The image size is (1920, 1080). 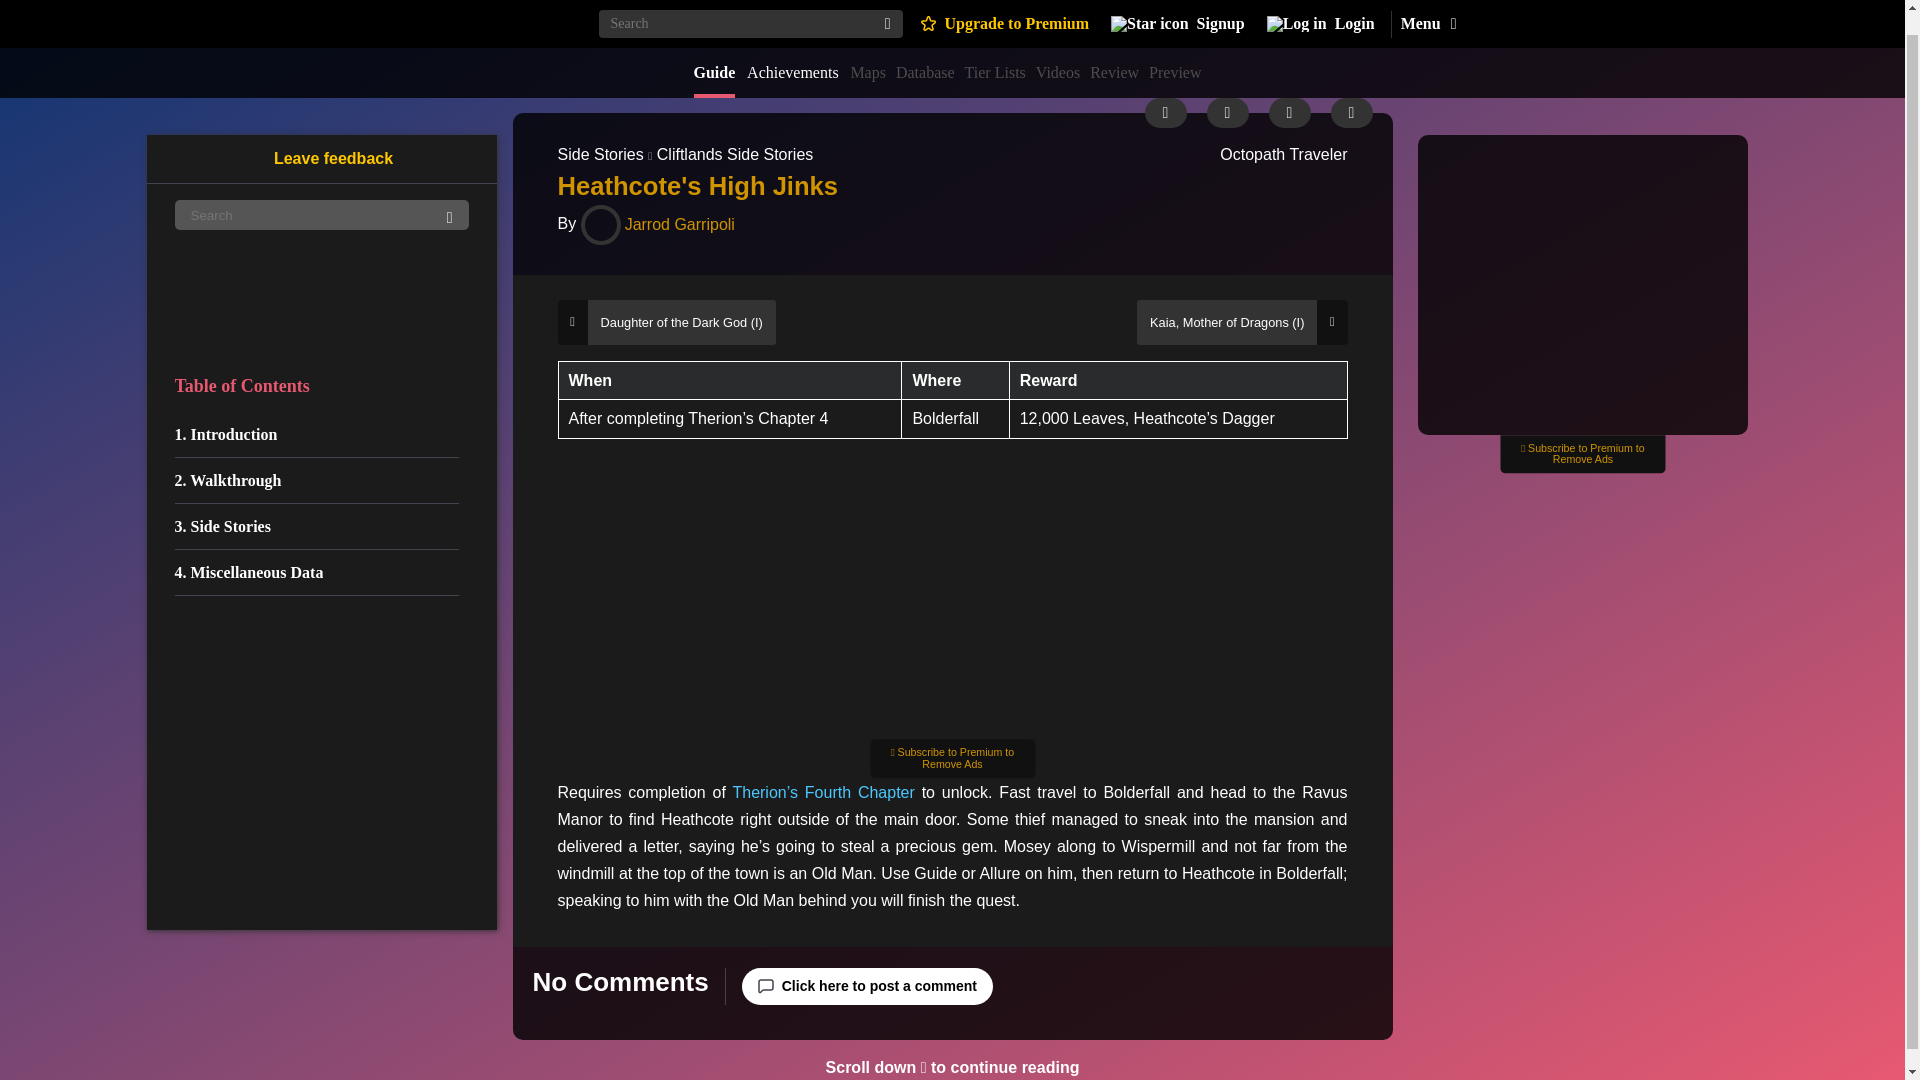 What do you see at coordinates (822, 792) in the screenshot?
I see `Therion's Fourth Chapter` at bounding box center [822, 792].